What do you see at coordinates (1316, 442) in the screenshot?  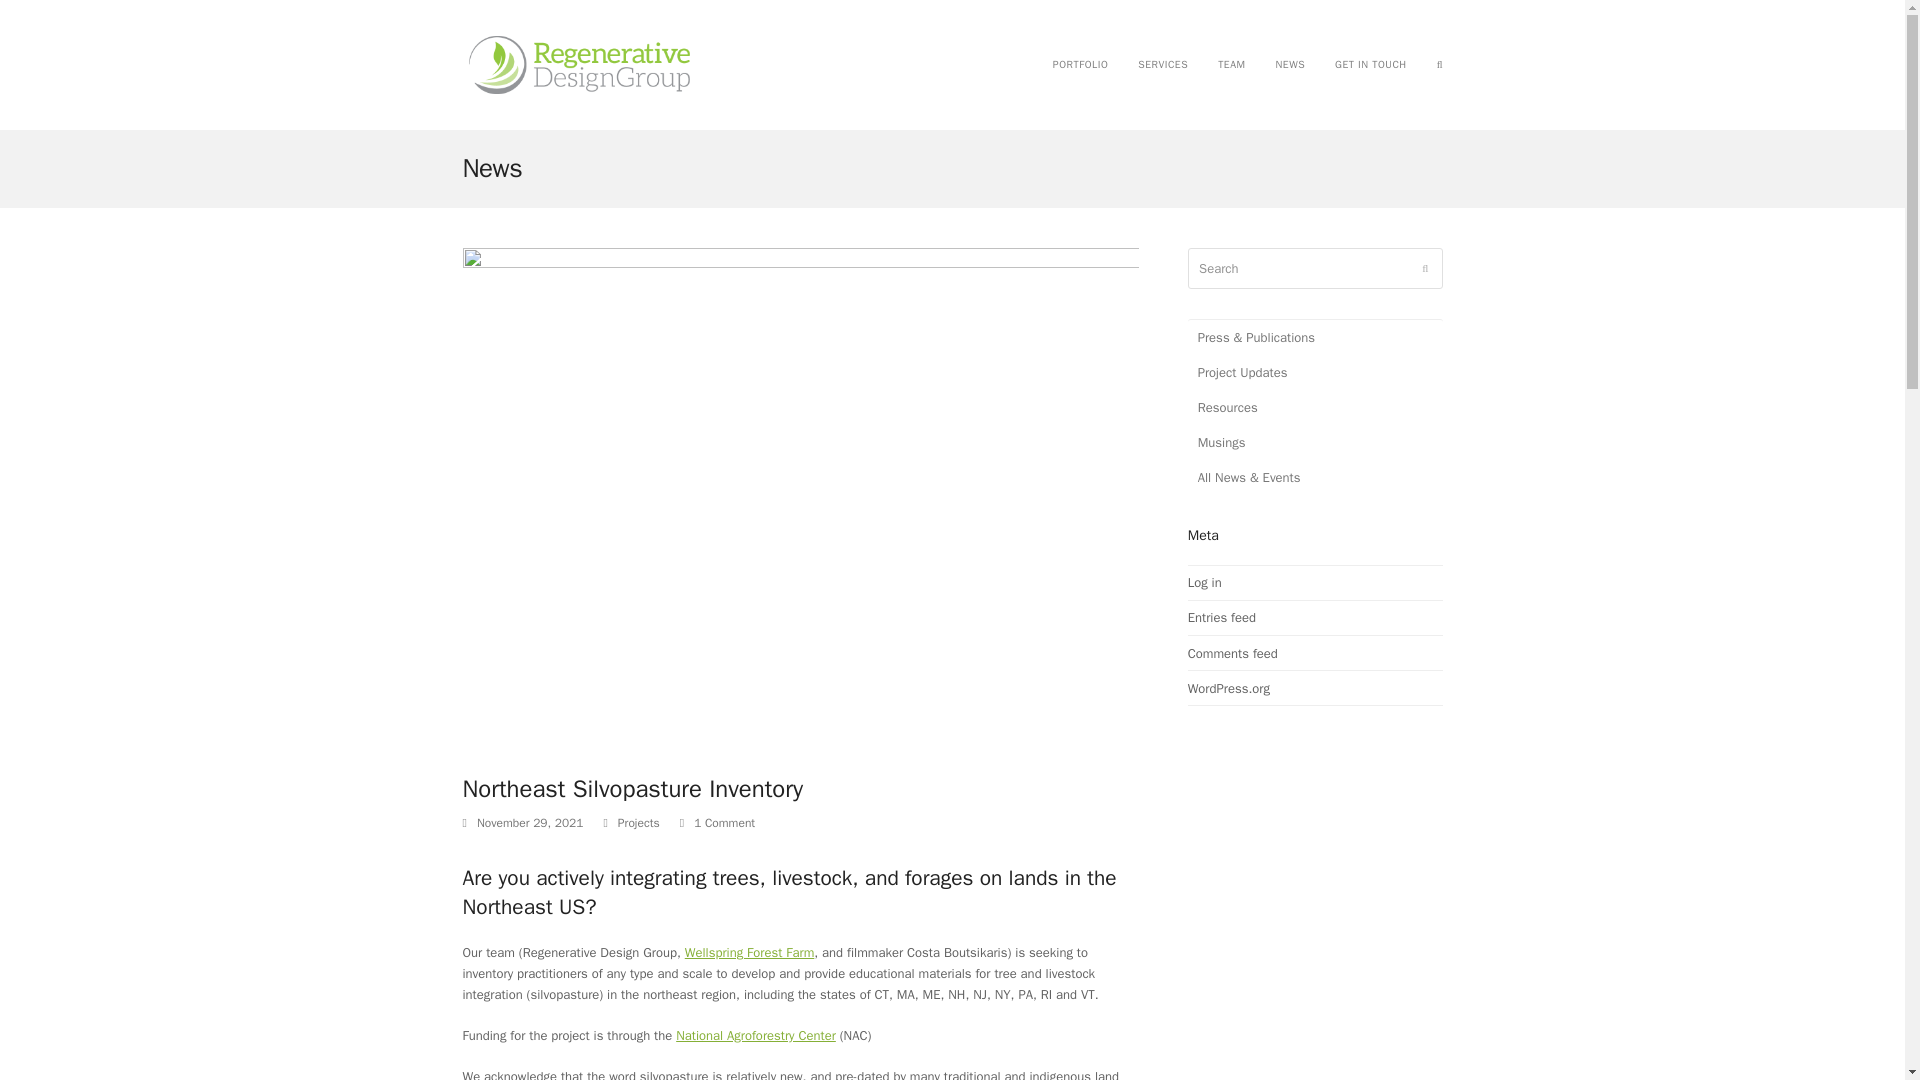 I see `Musings` at bounding box center [1316, 442].